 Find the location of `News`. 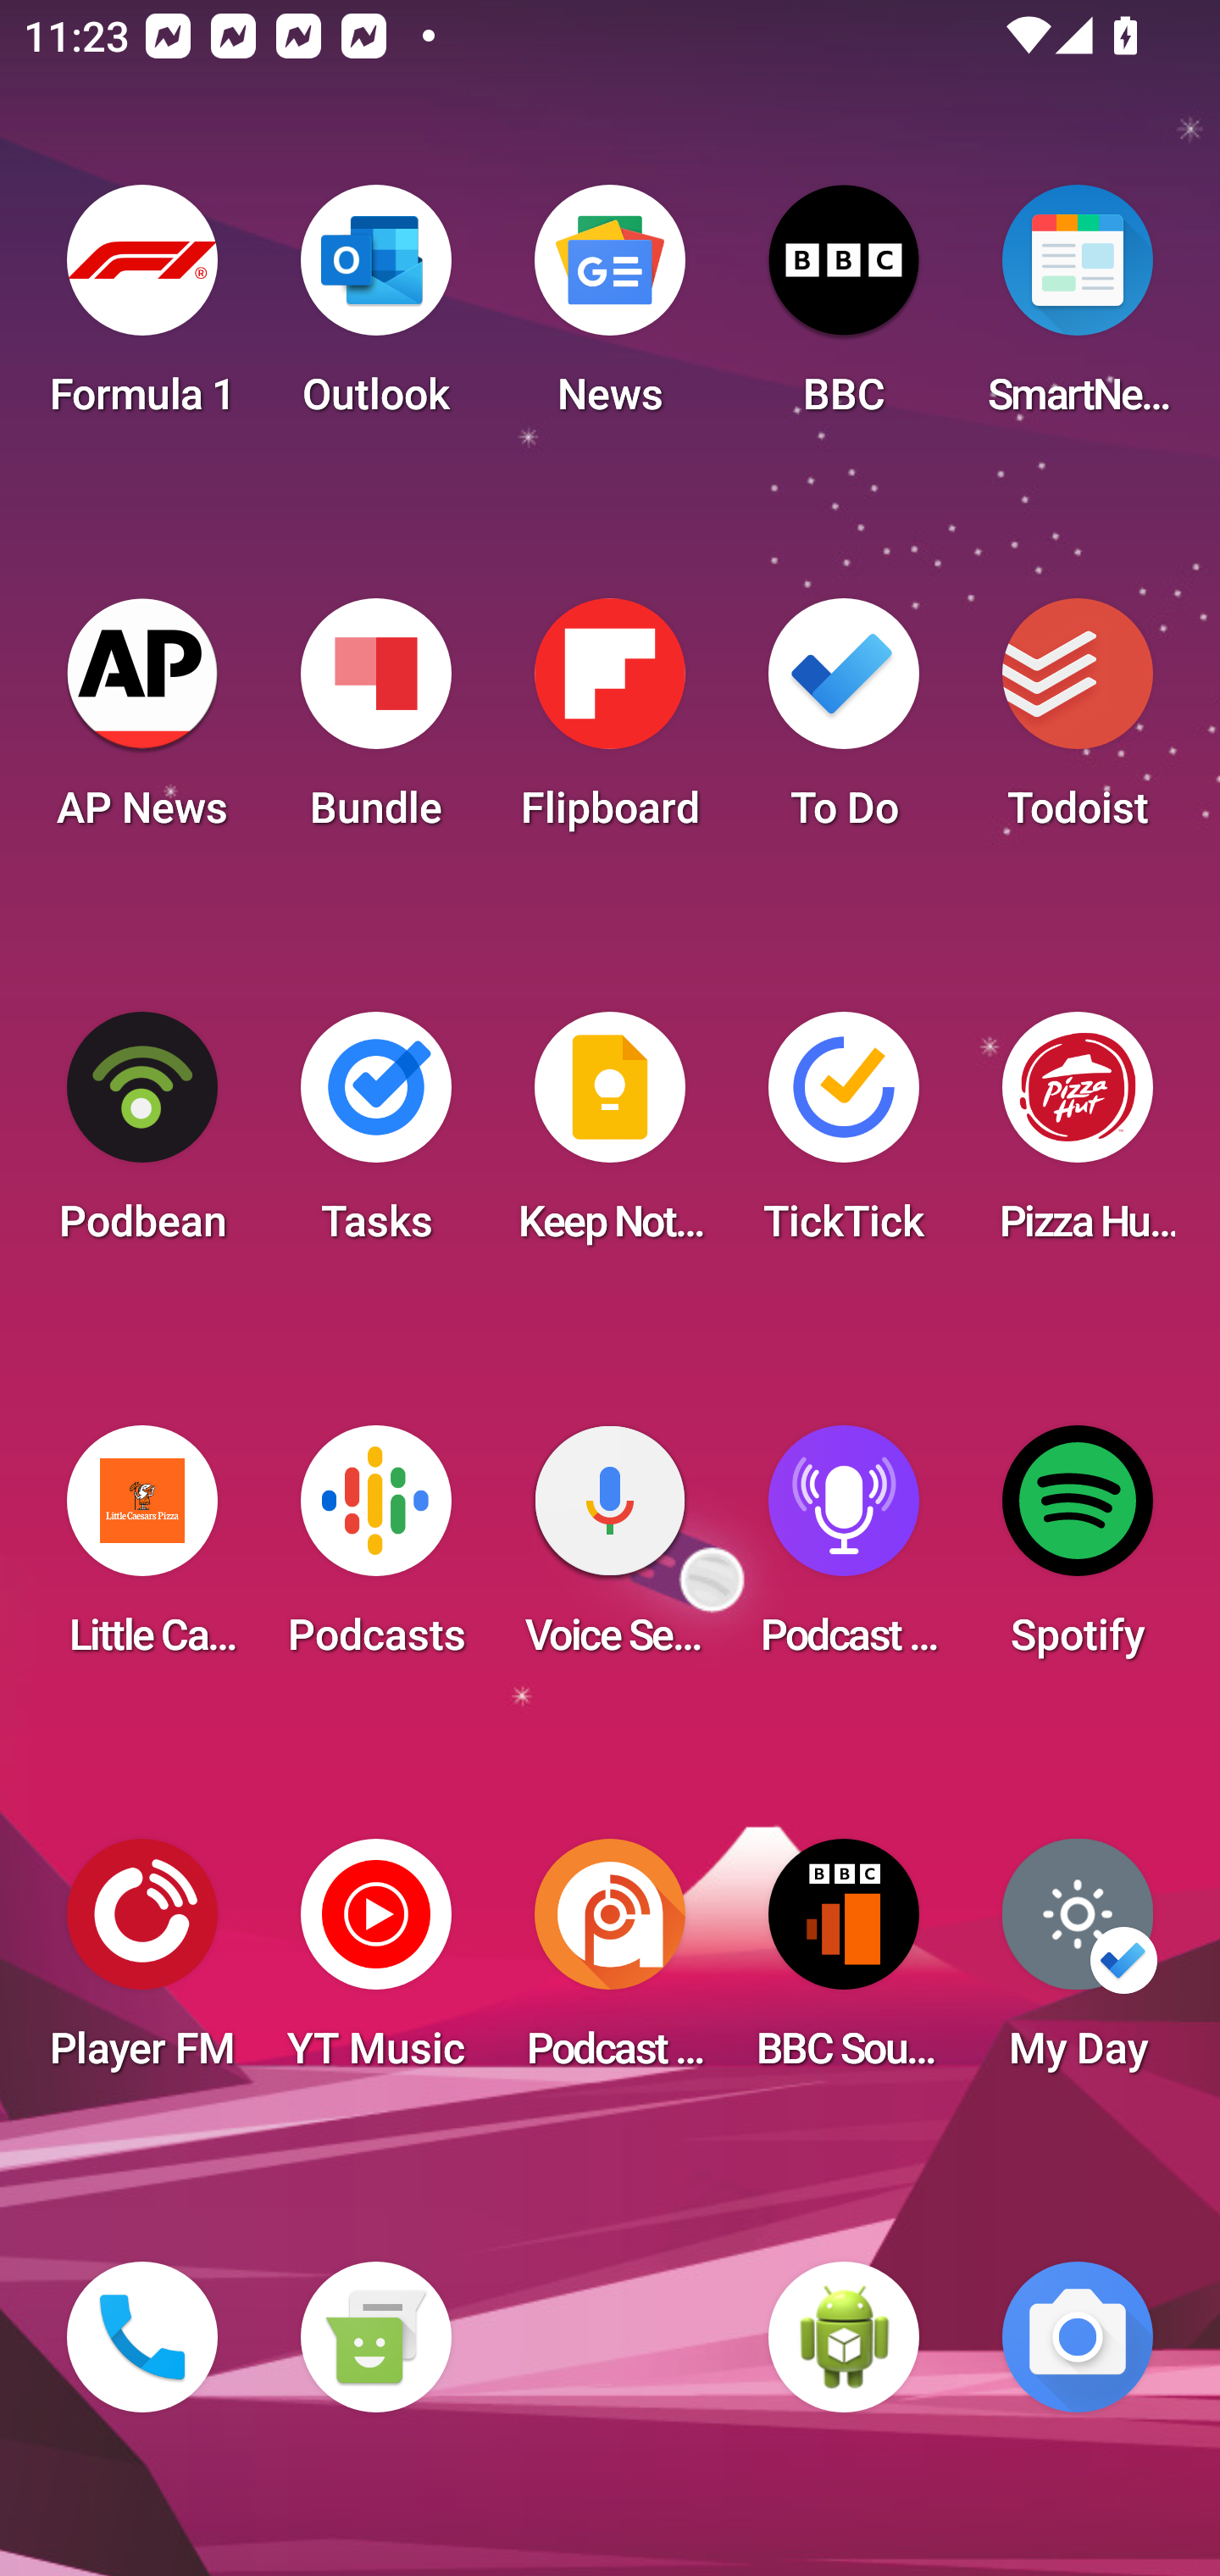

News is located at coordinates (610, 310).